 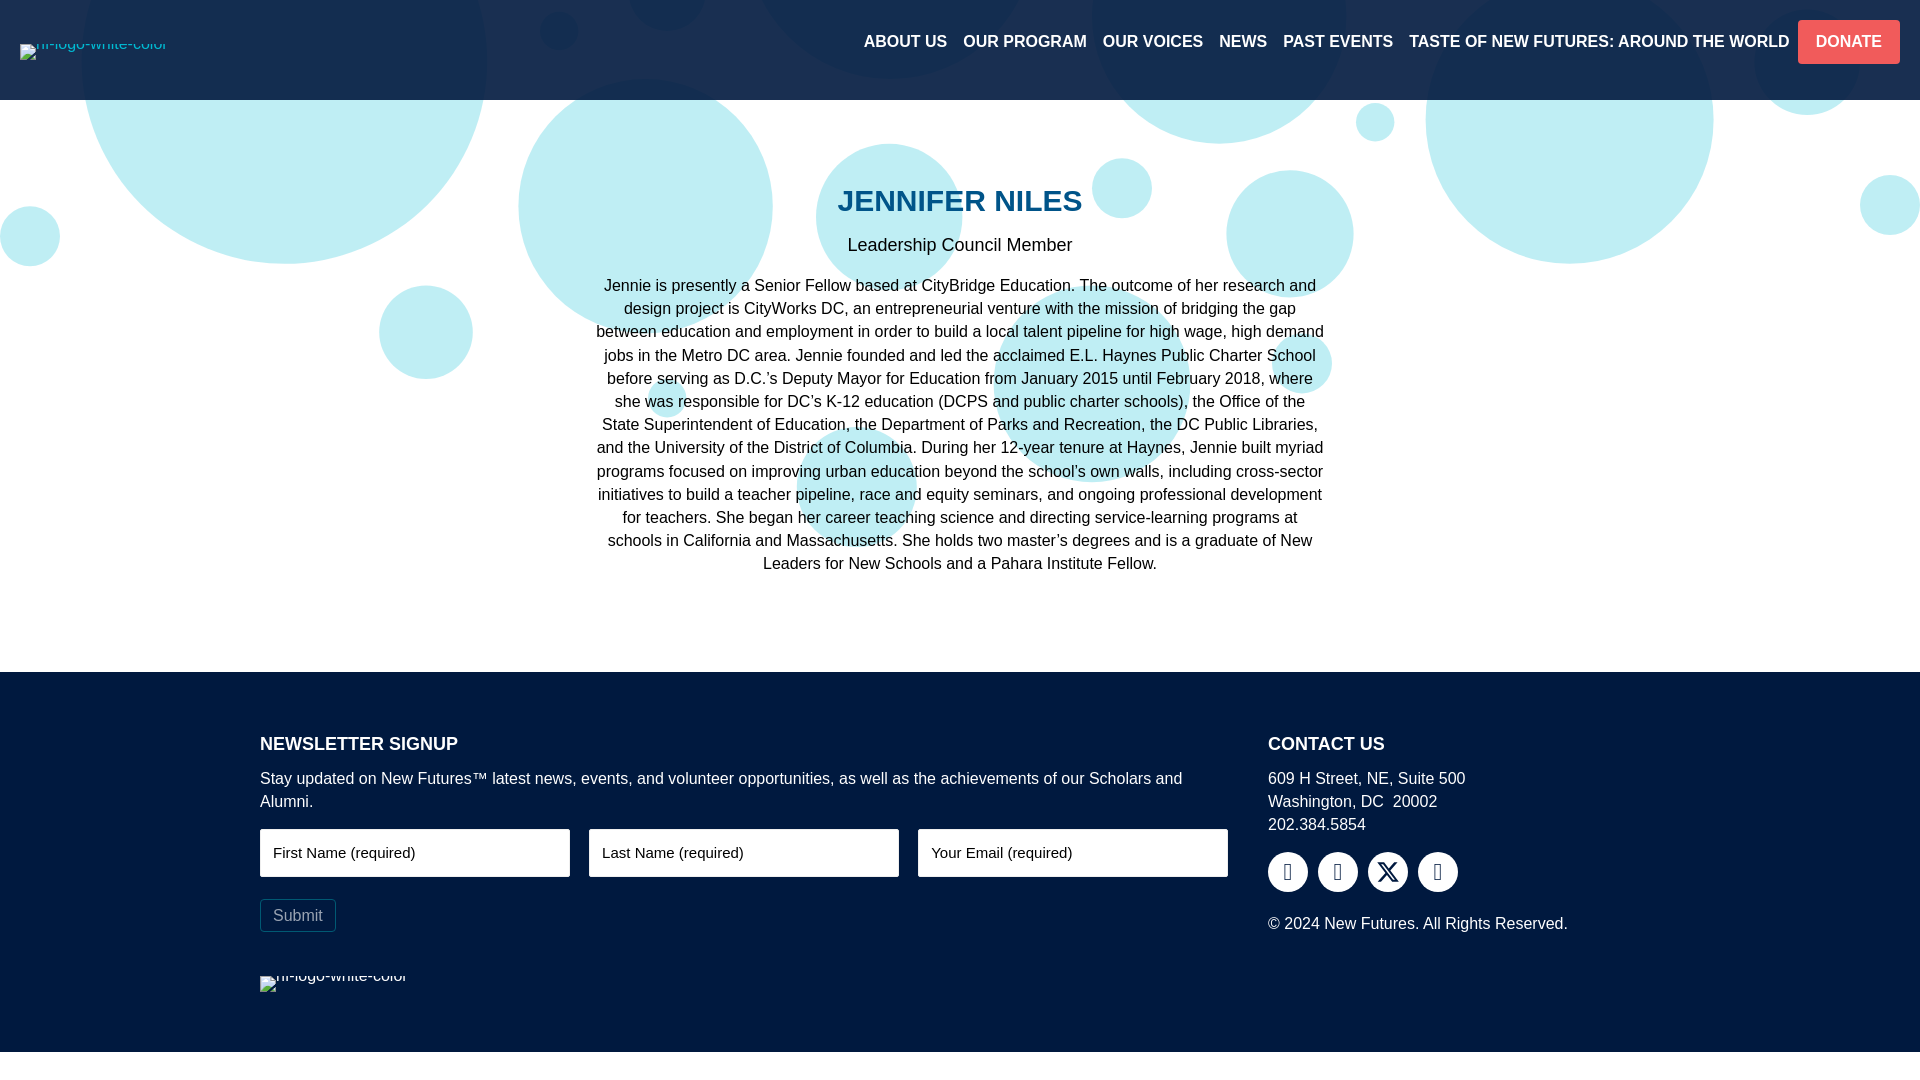 I want to click on DONATE, so click(x=1848, y=41).